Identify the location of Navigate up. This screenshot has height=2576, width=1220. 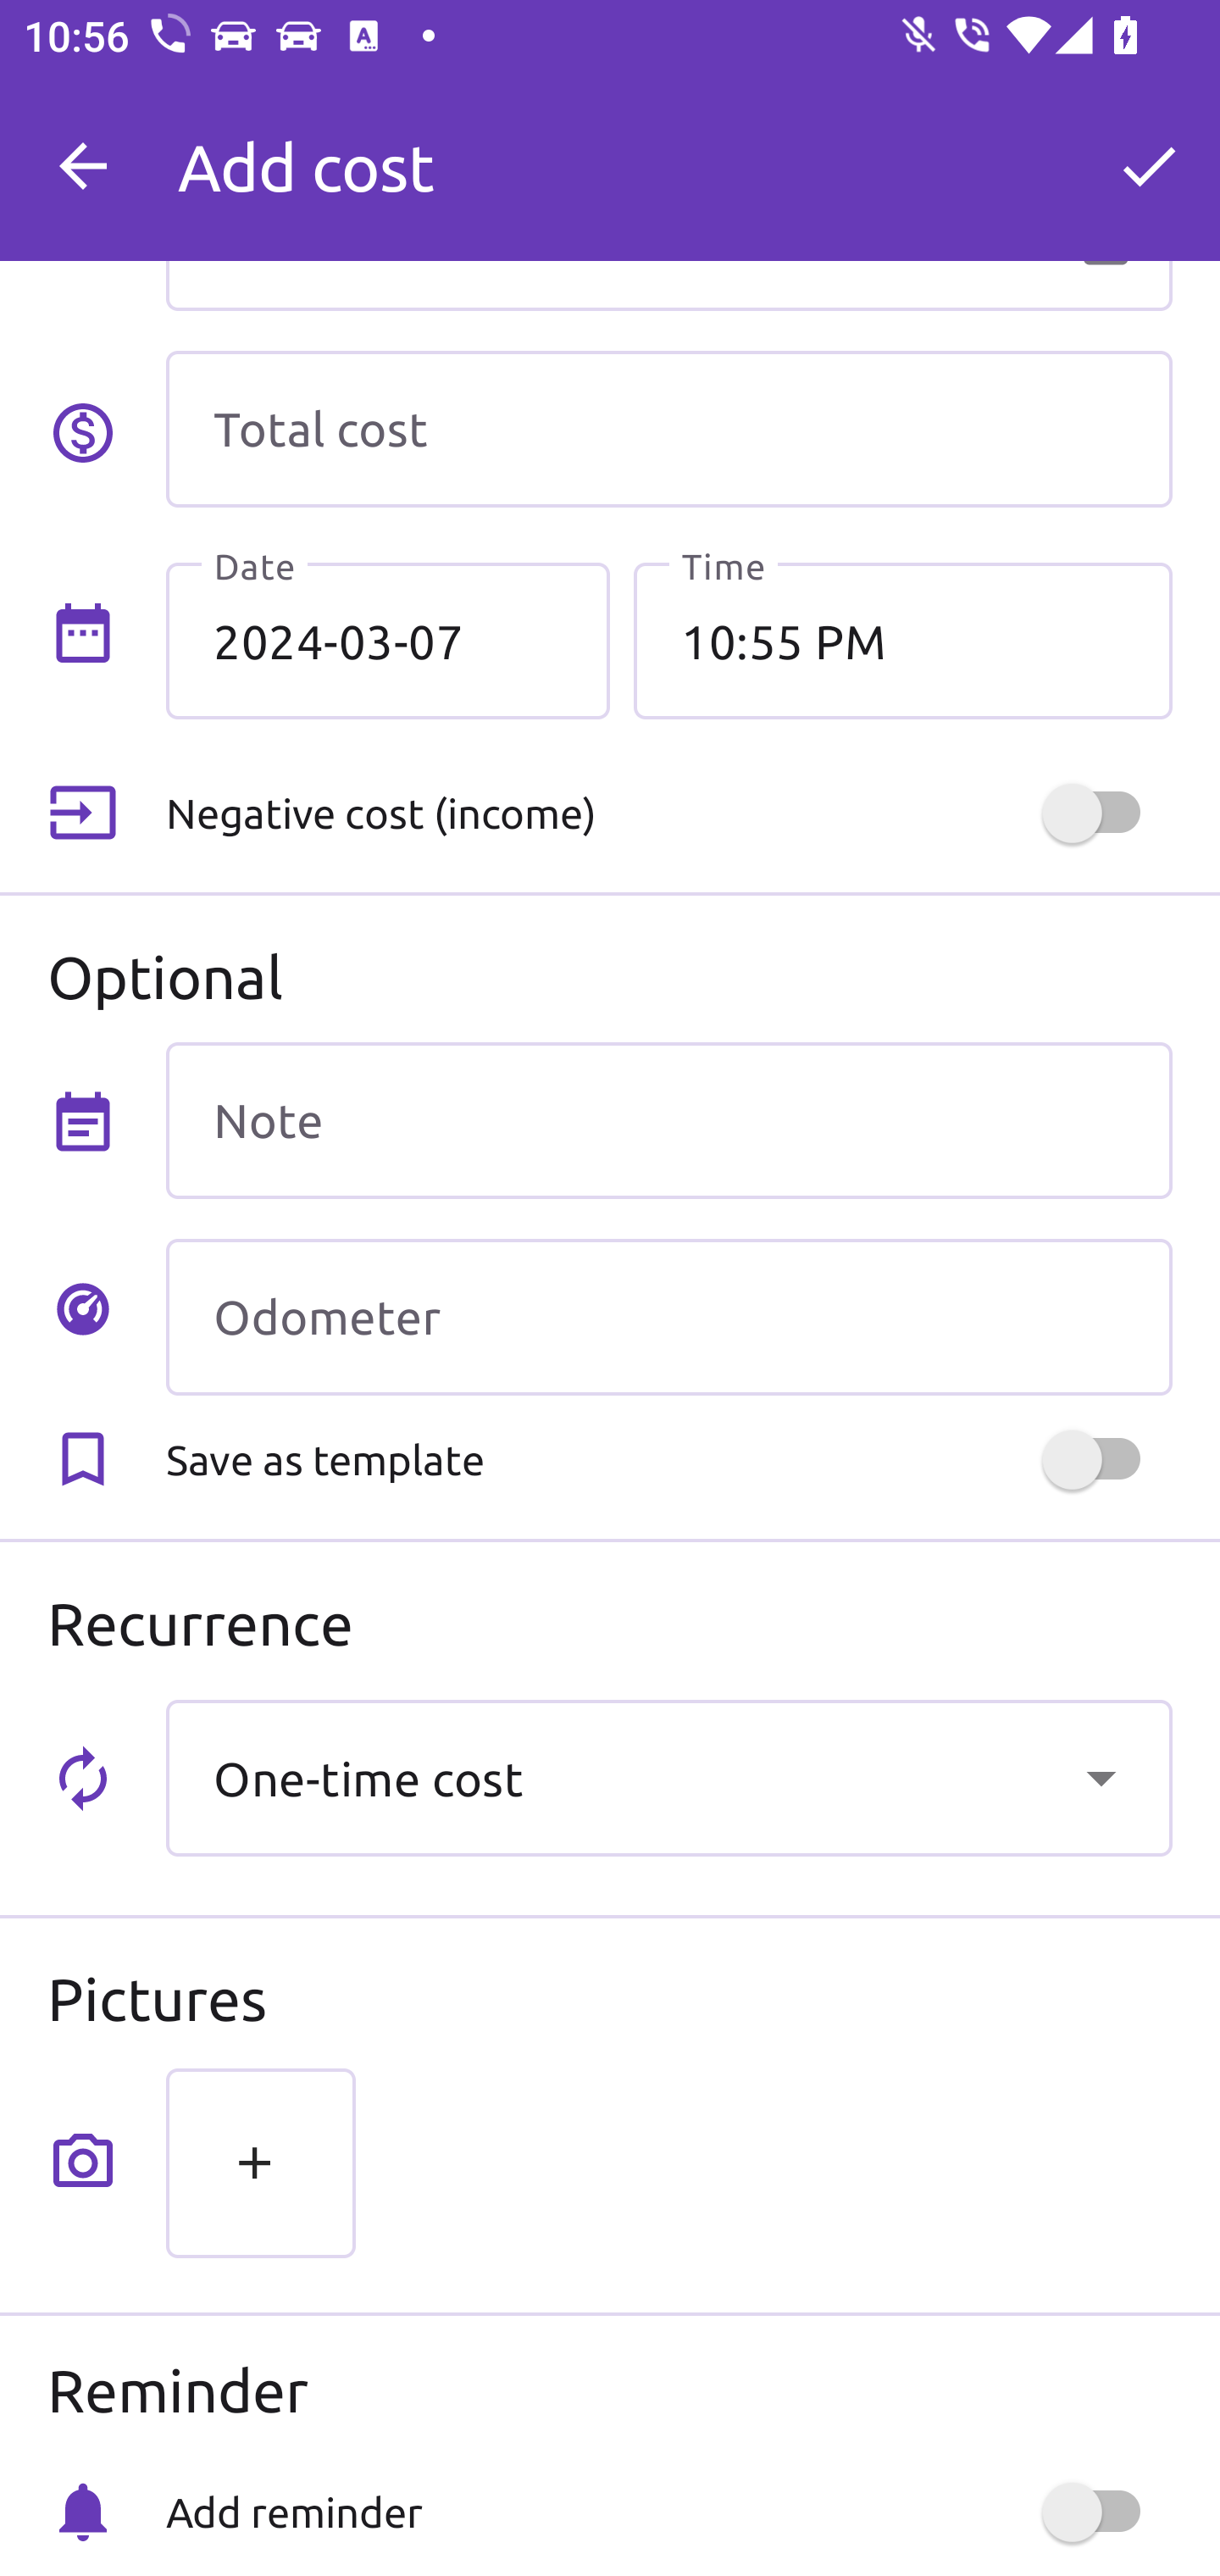
(83, 166).